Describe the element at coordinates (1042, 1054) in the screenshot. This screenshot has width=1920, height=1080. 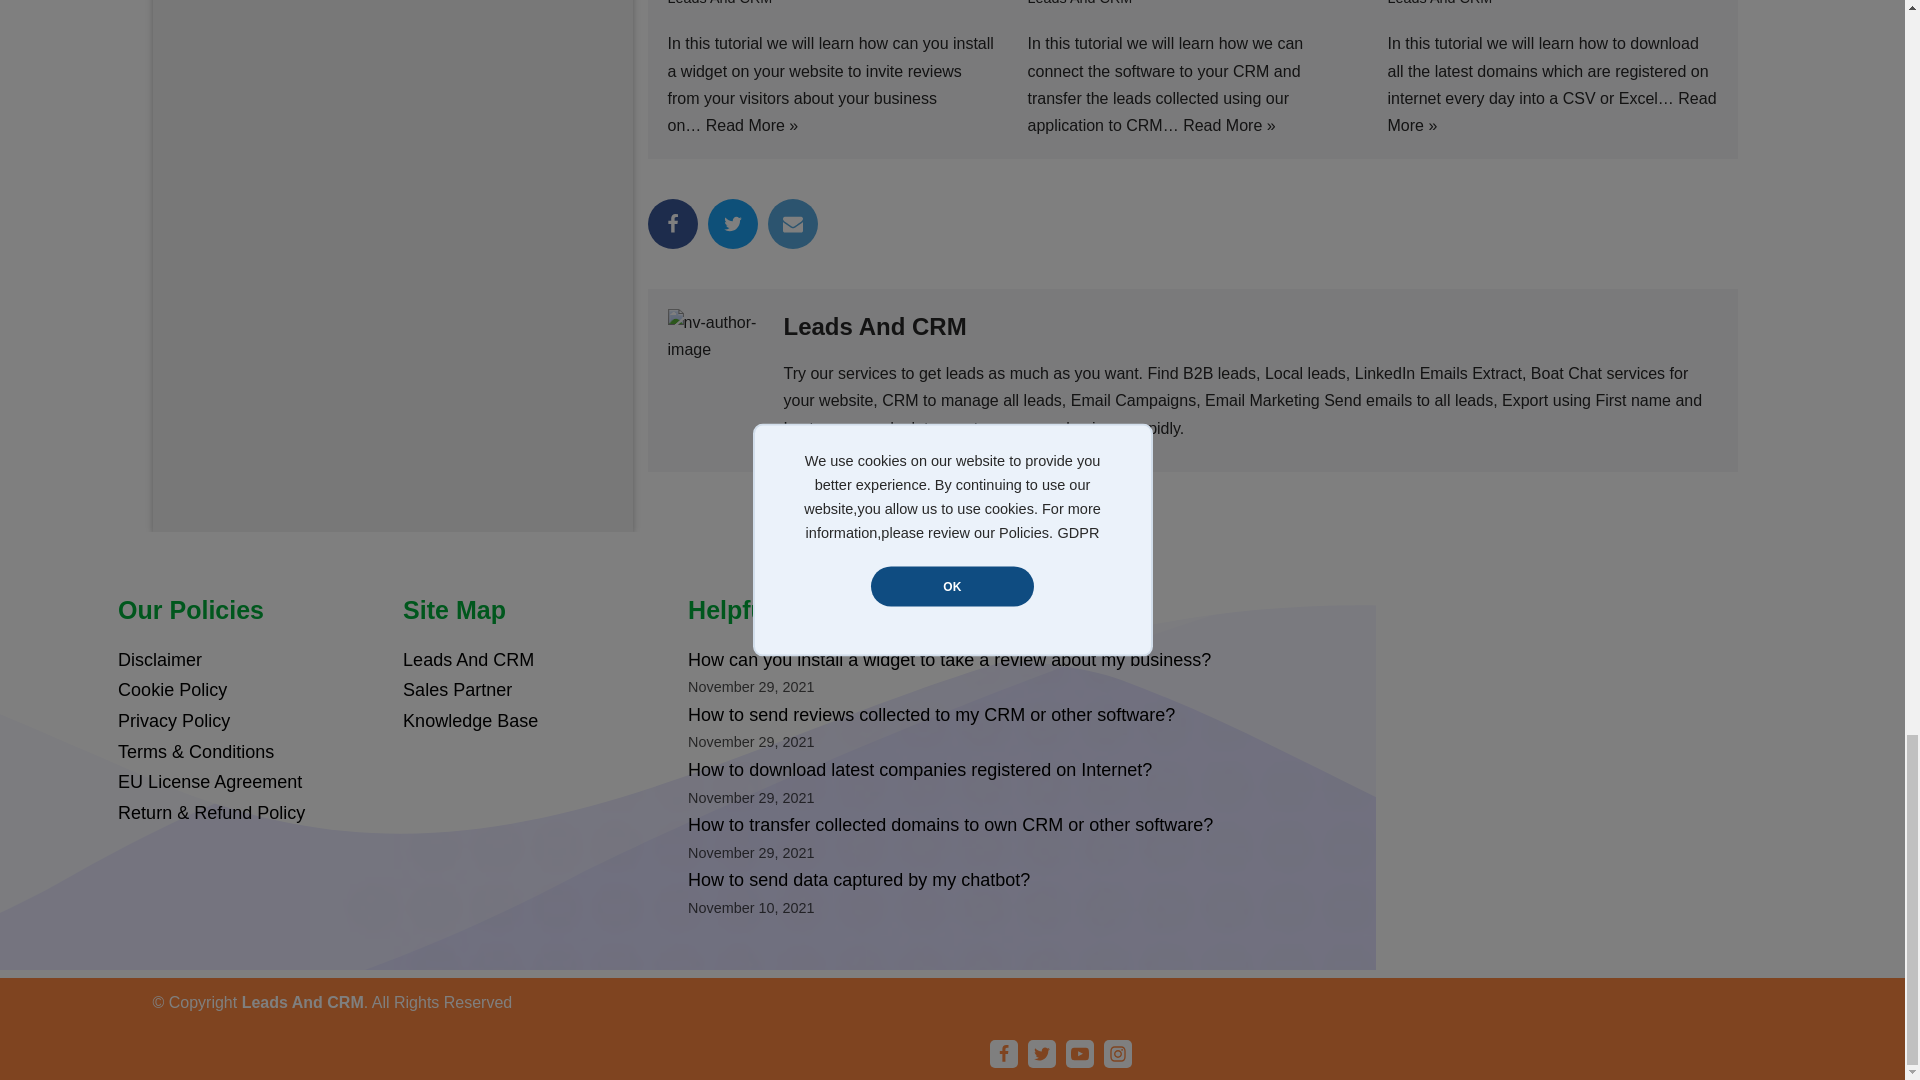
I see `Twitter` at that location.